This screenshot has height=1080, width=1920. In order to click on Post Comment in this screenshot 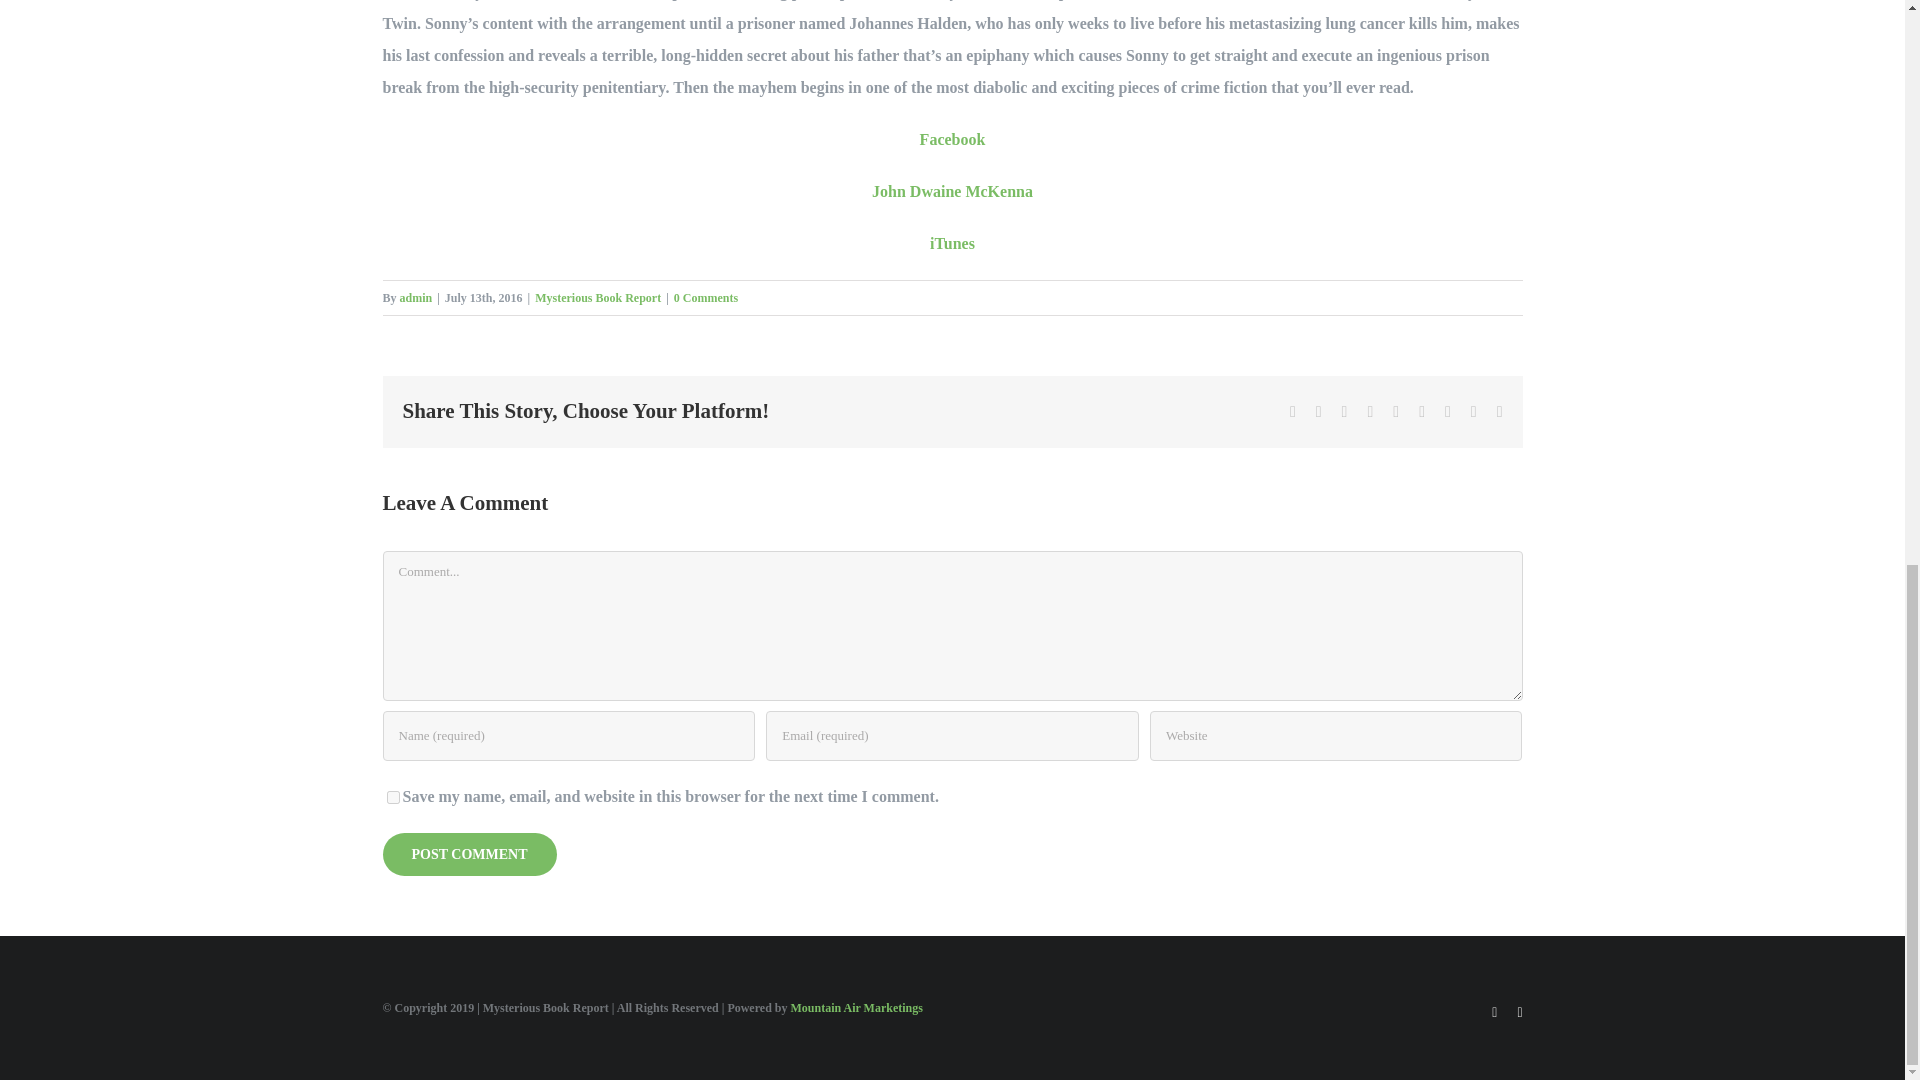, I will do `click(469, 852)`.